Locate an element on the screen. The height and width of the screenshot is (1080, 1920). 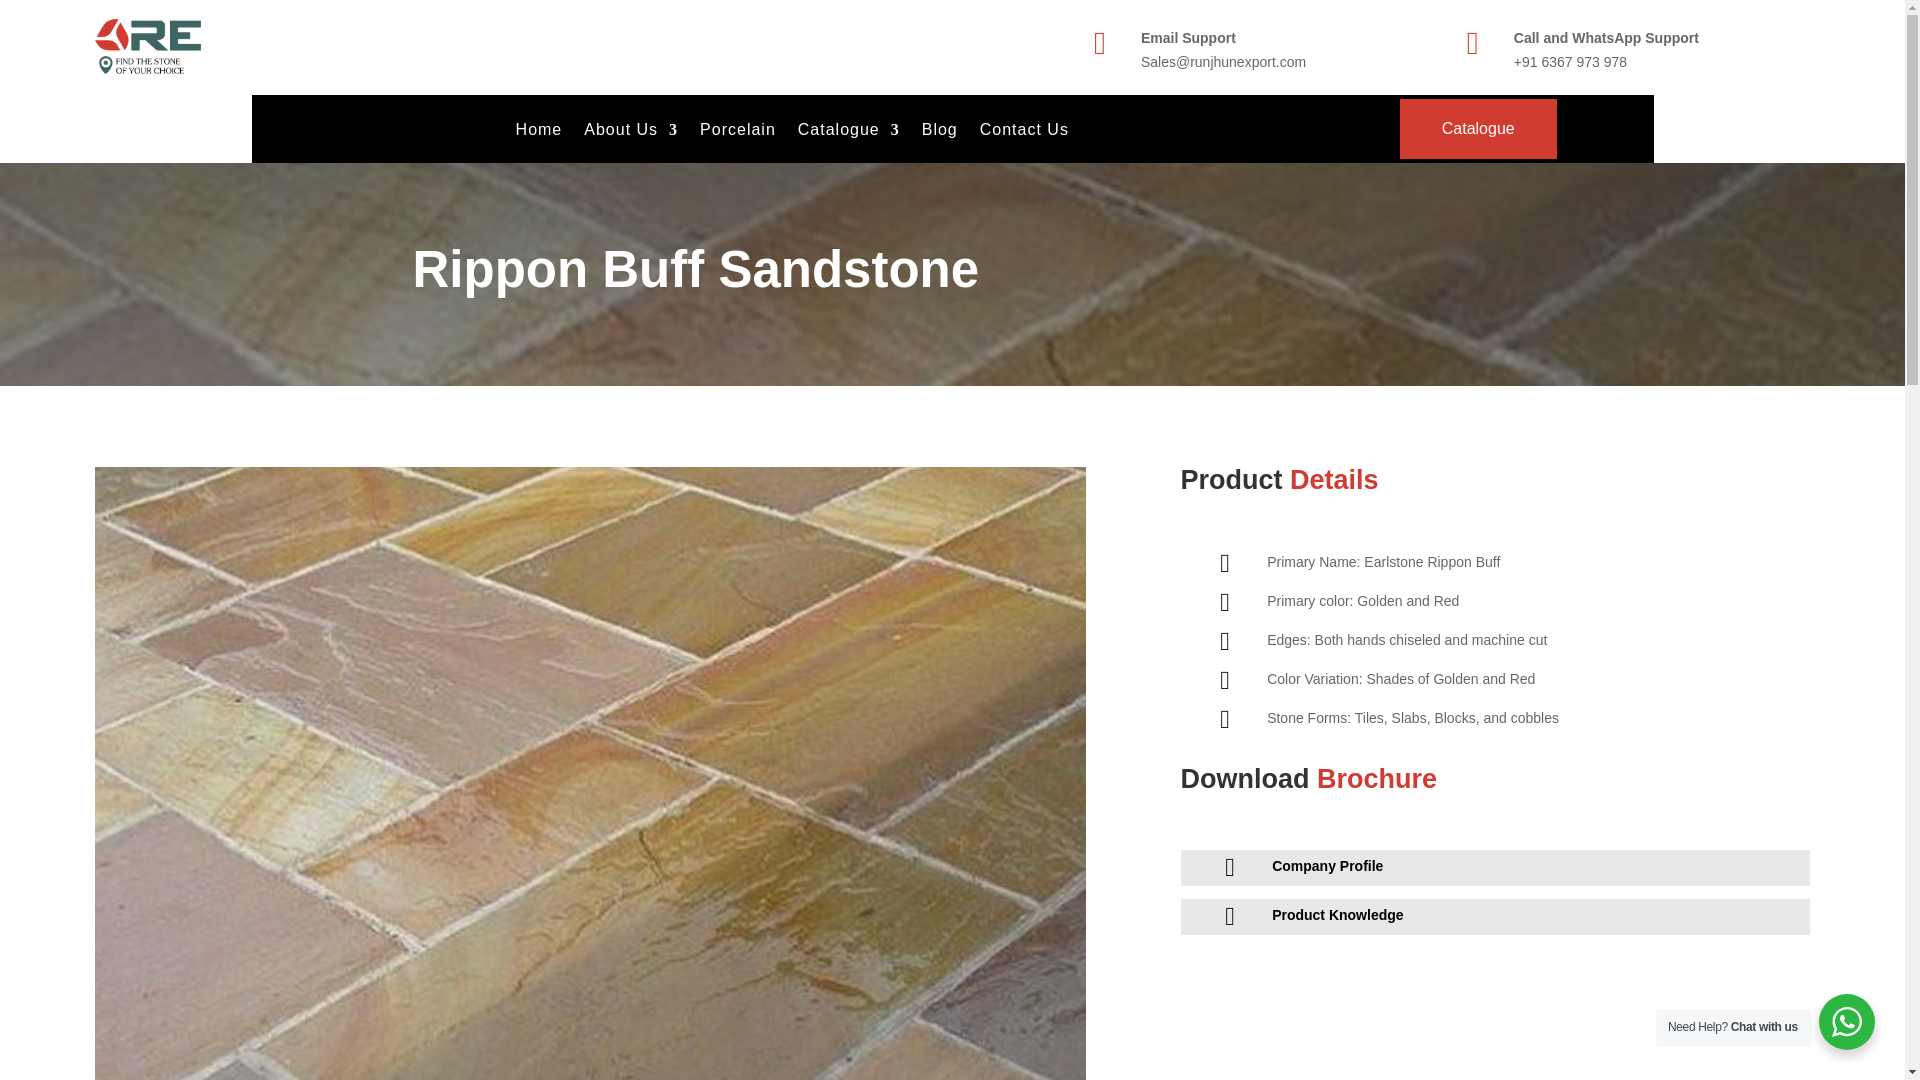
Catalogue is located at coordinates (849, 134).